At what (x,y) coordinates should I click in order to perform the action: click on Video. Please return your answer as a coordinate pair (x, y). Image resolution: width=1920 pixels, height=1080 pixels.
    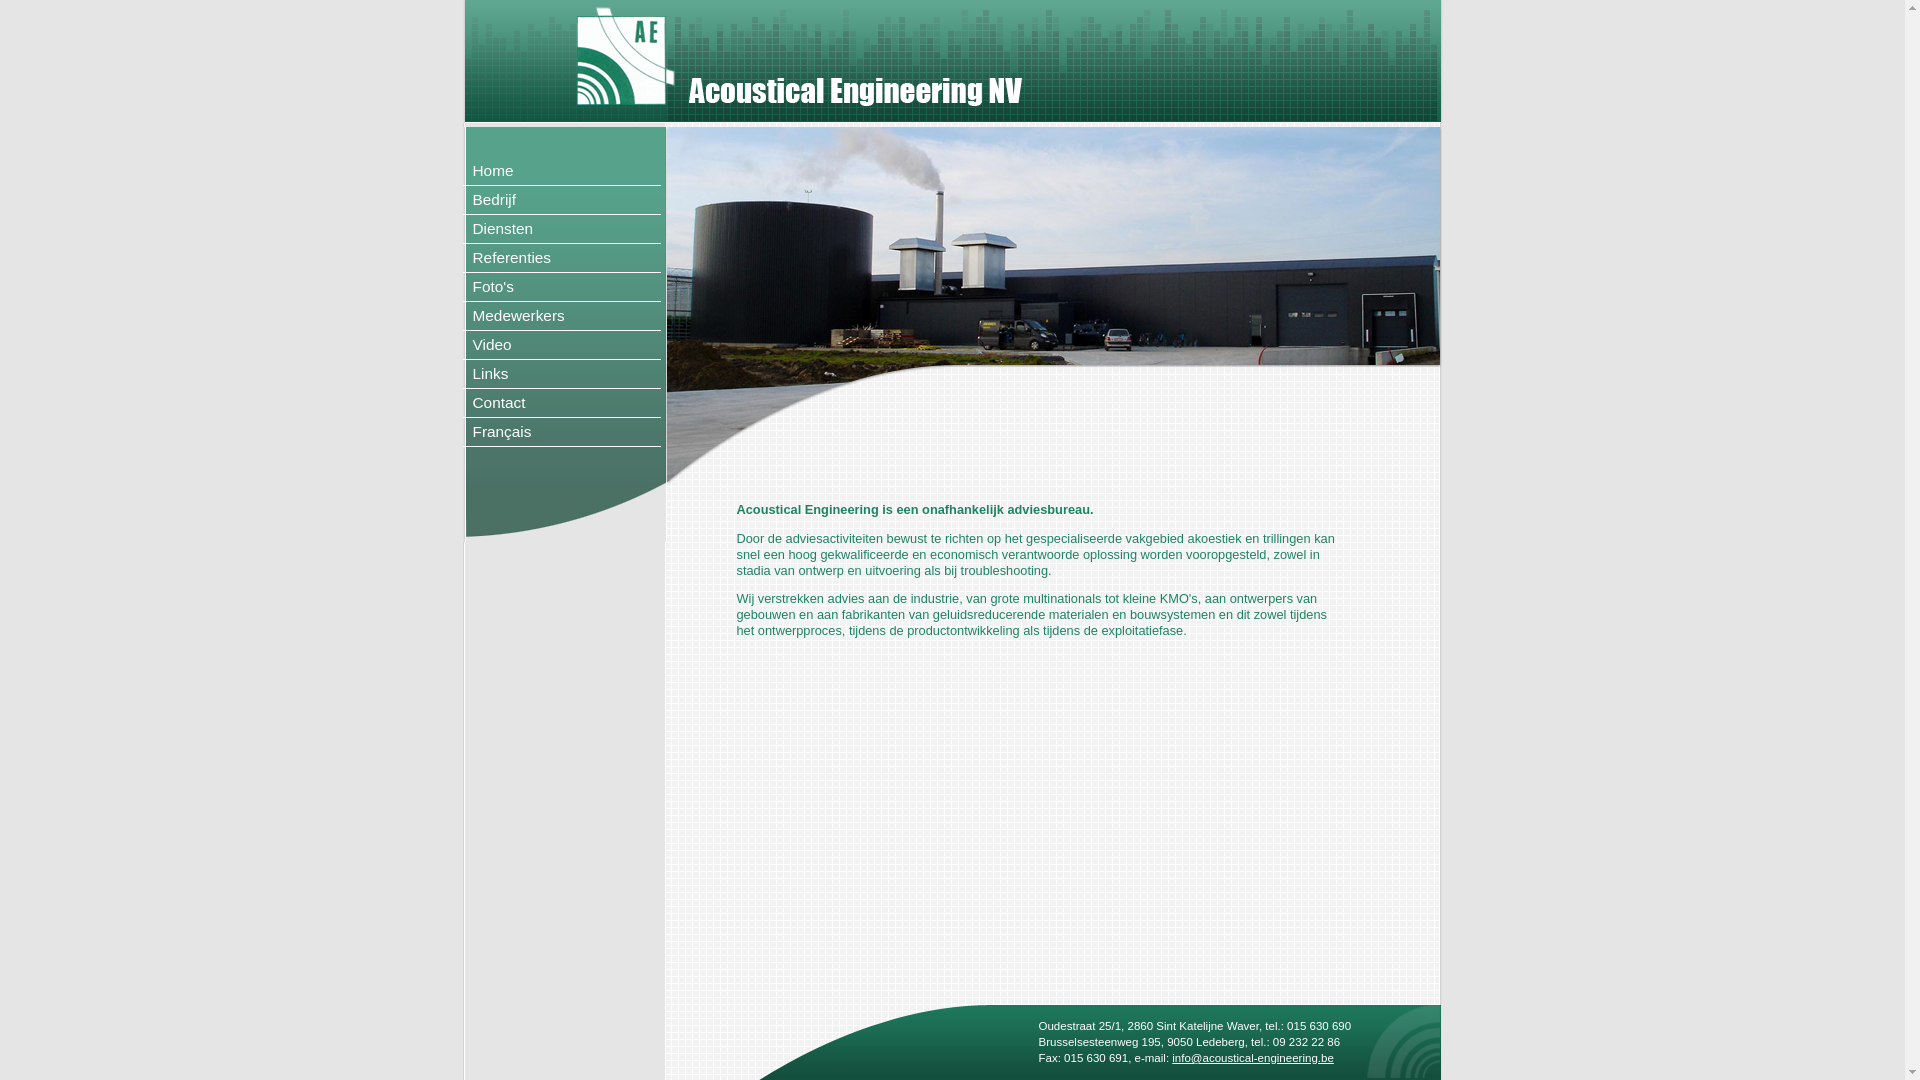
    Looking at the image, I should click on (561, 345).